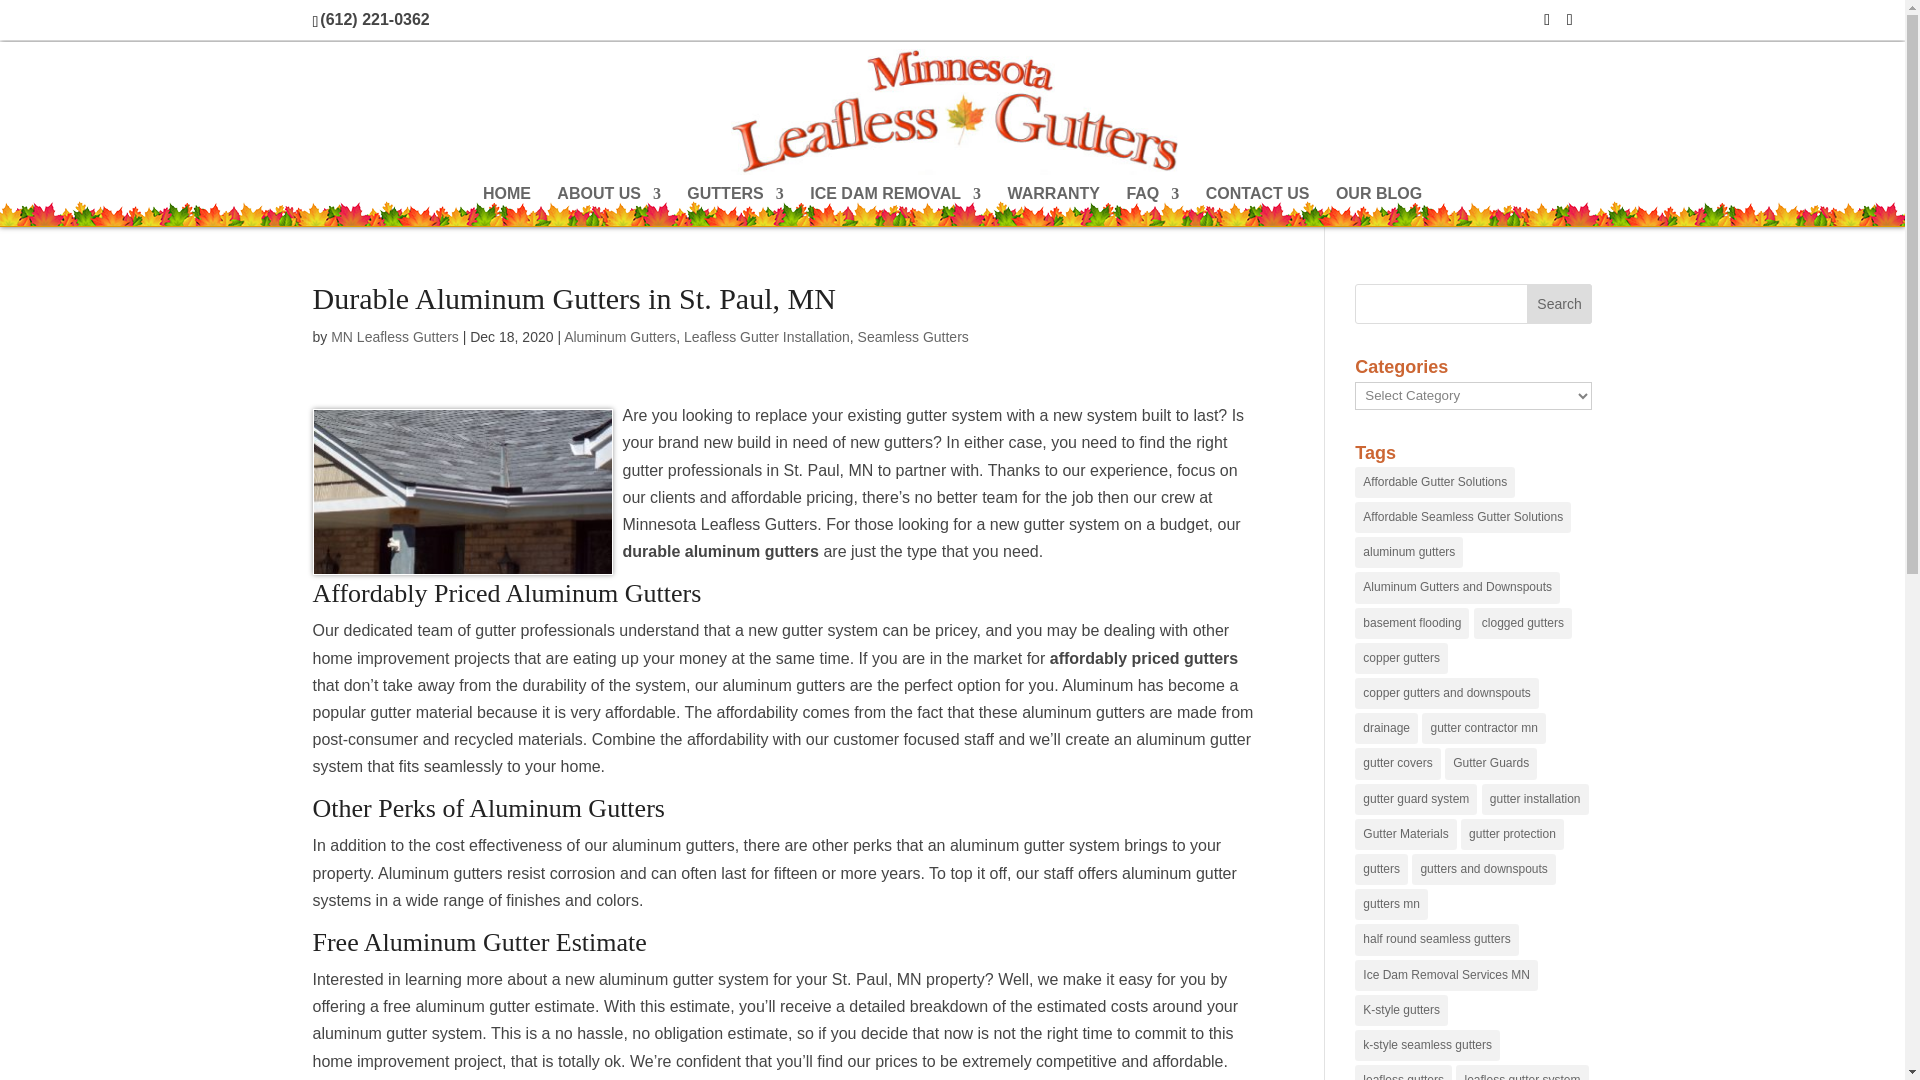  What do you see at coordinates (608, 206) in the screenshot?
I see `ABOUT US` at bounding box center [608, 206].